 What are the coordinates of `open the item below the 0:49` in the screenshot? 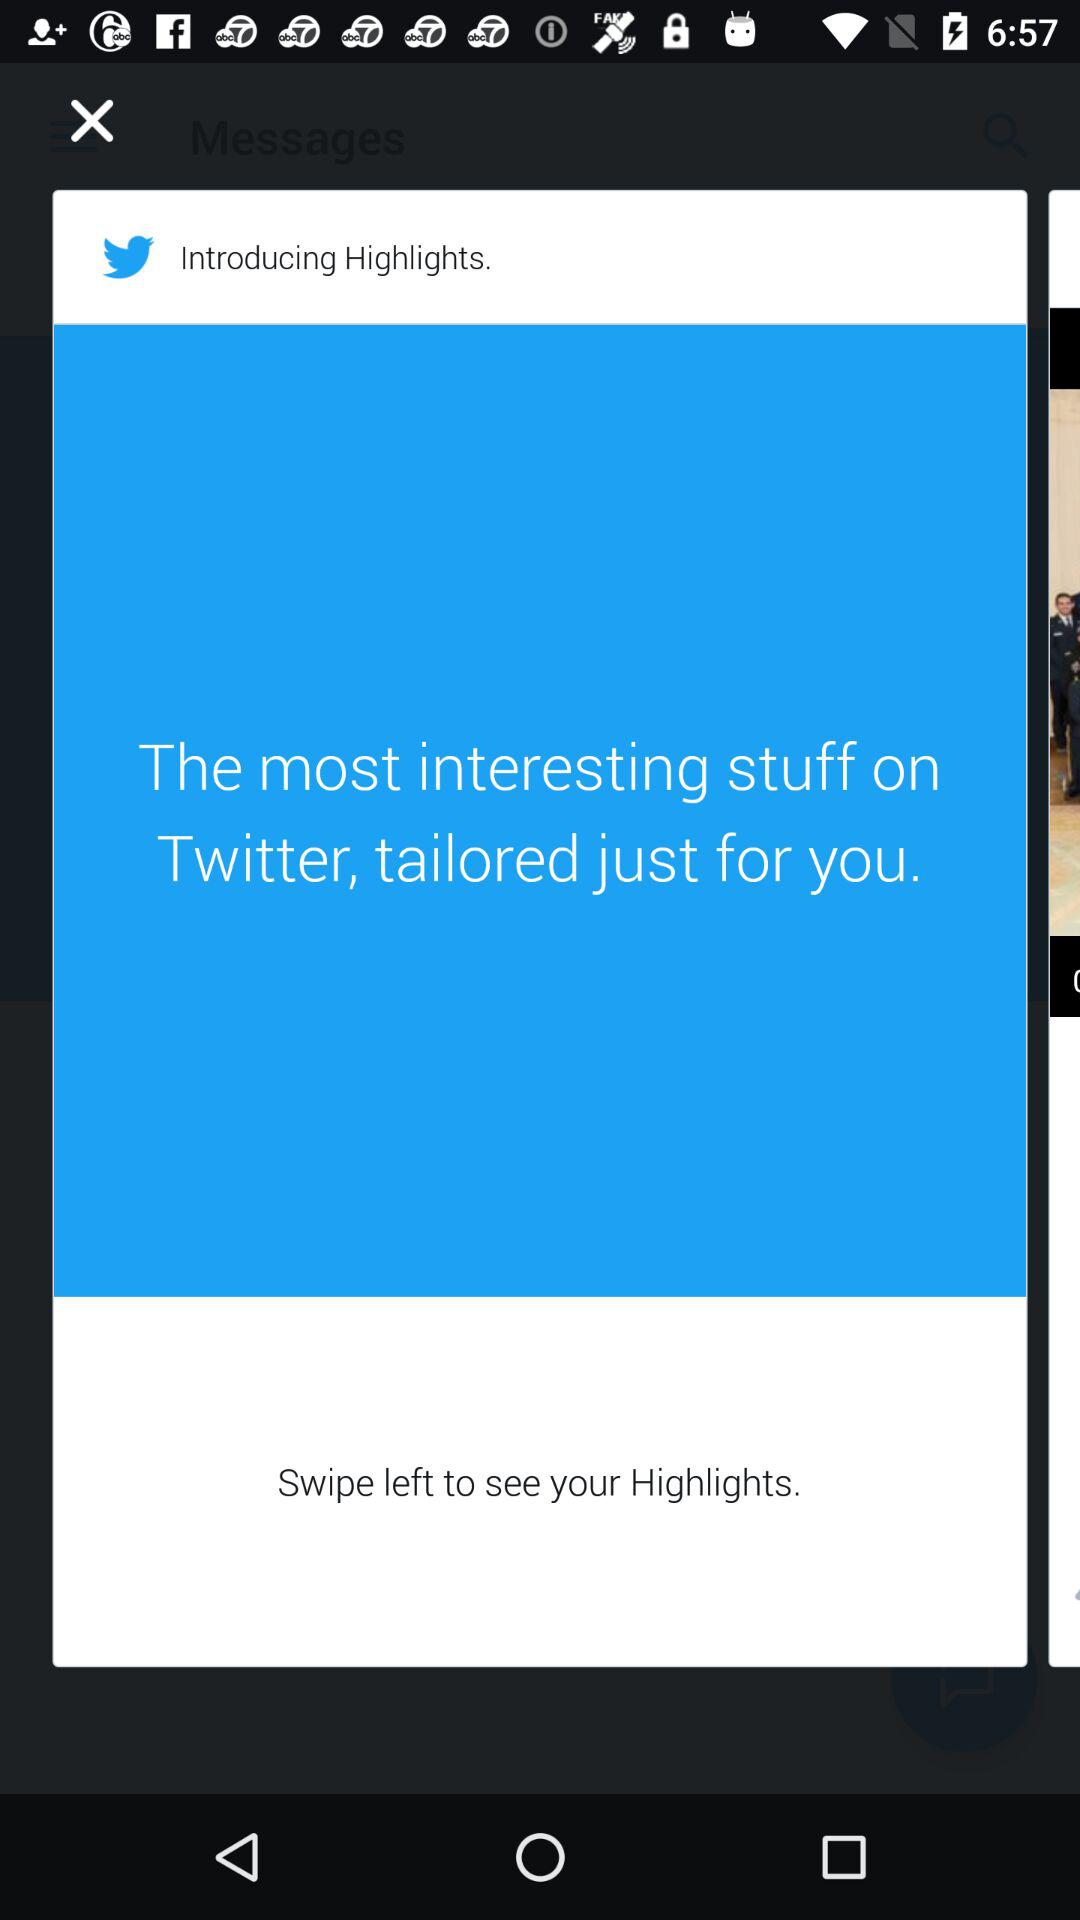 It's located at (1064, 1600).